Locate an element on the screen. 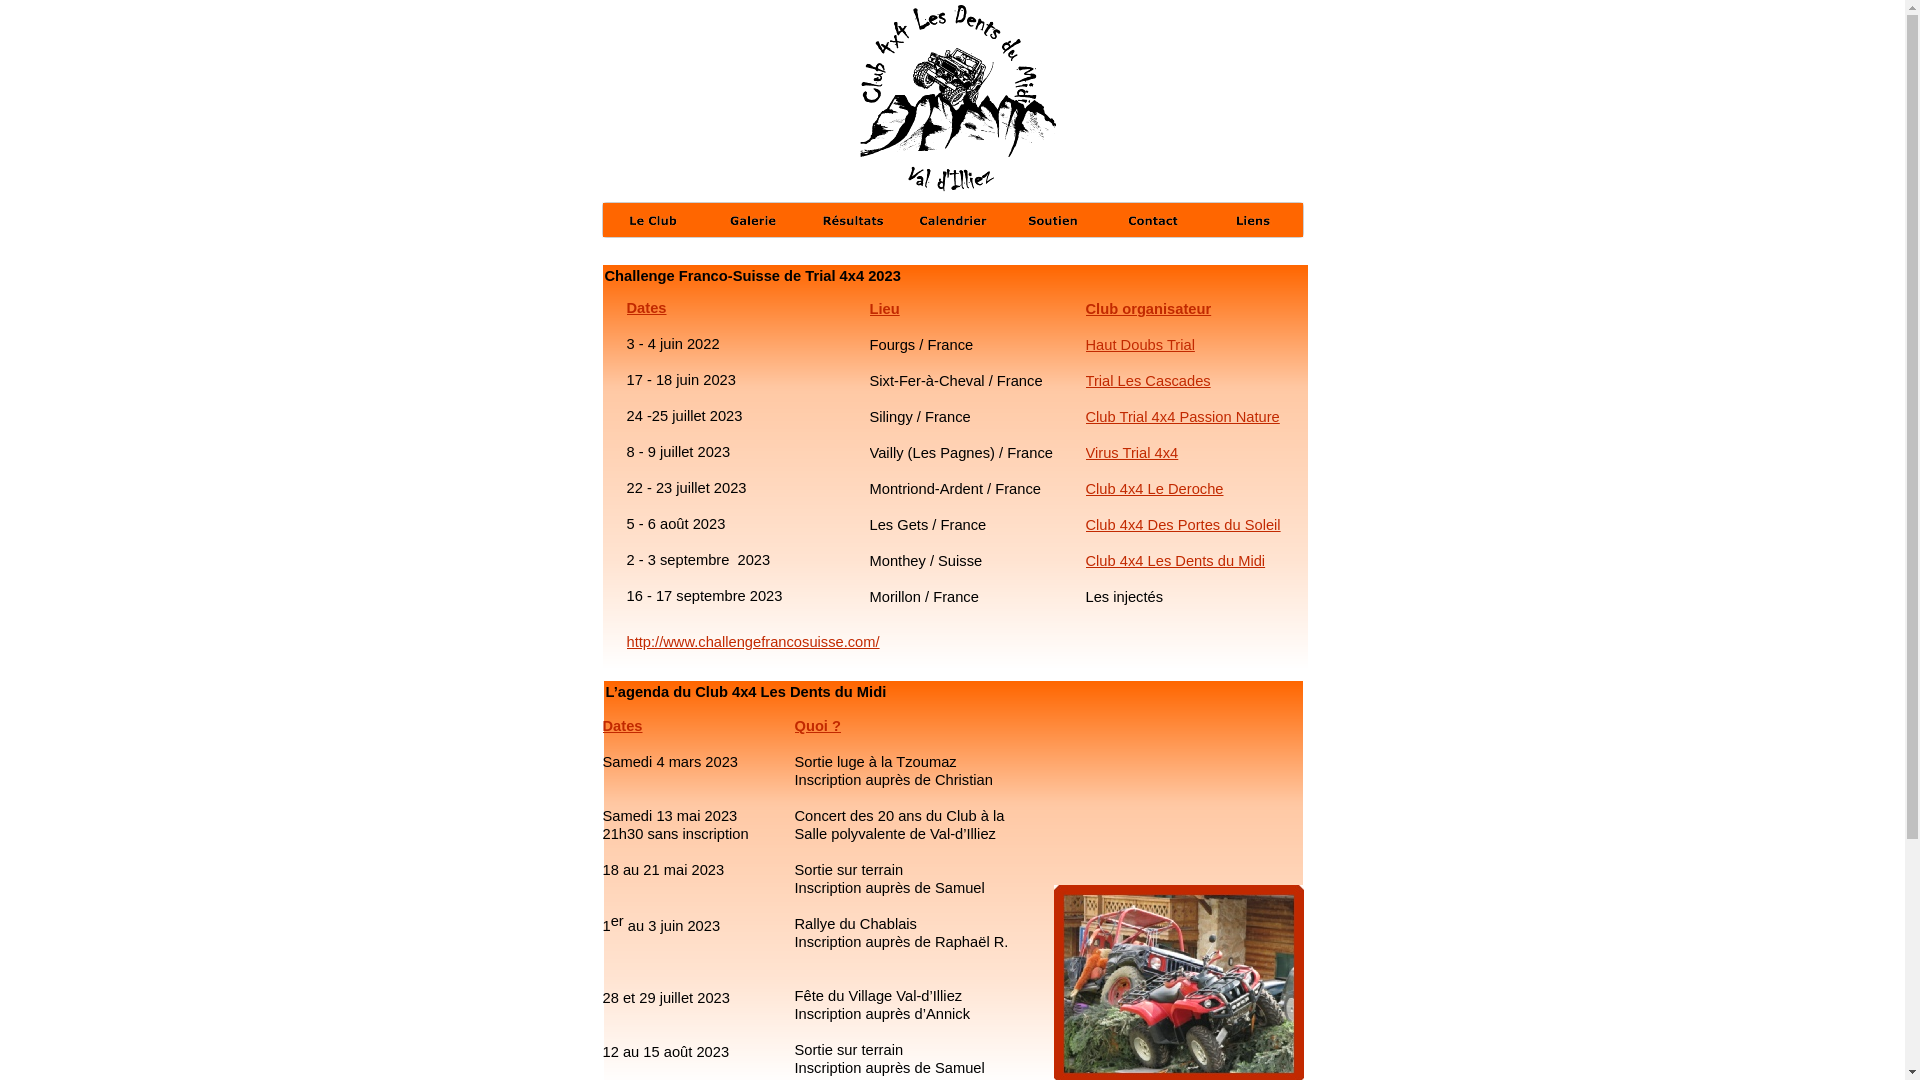 The height and width of the screenshot is (1080, 1920). http://www.challengefrancosuisse.com/ is located at coordinates (752, 642).